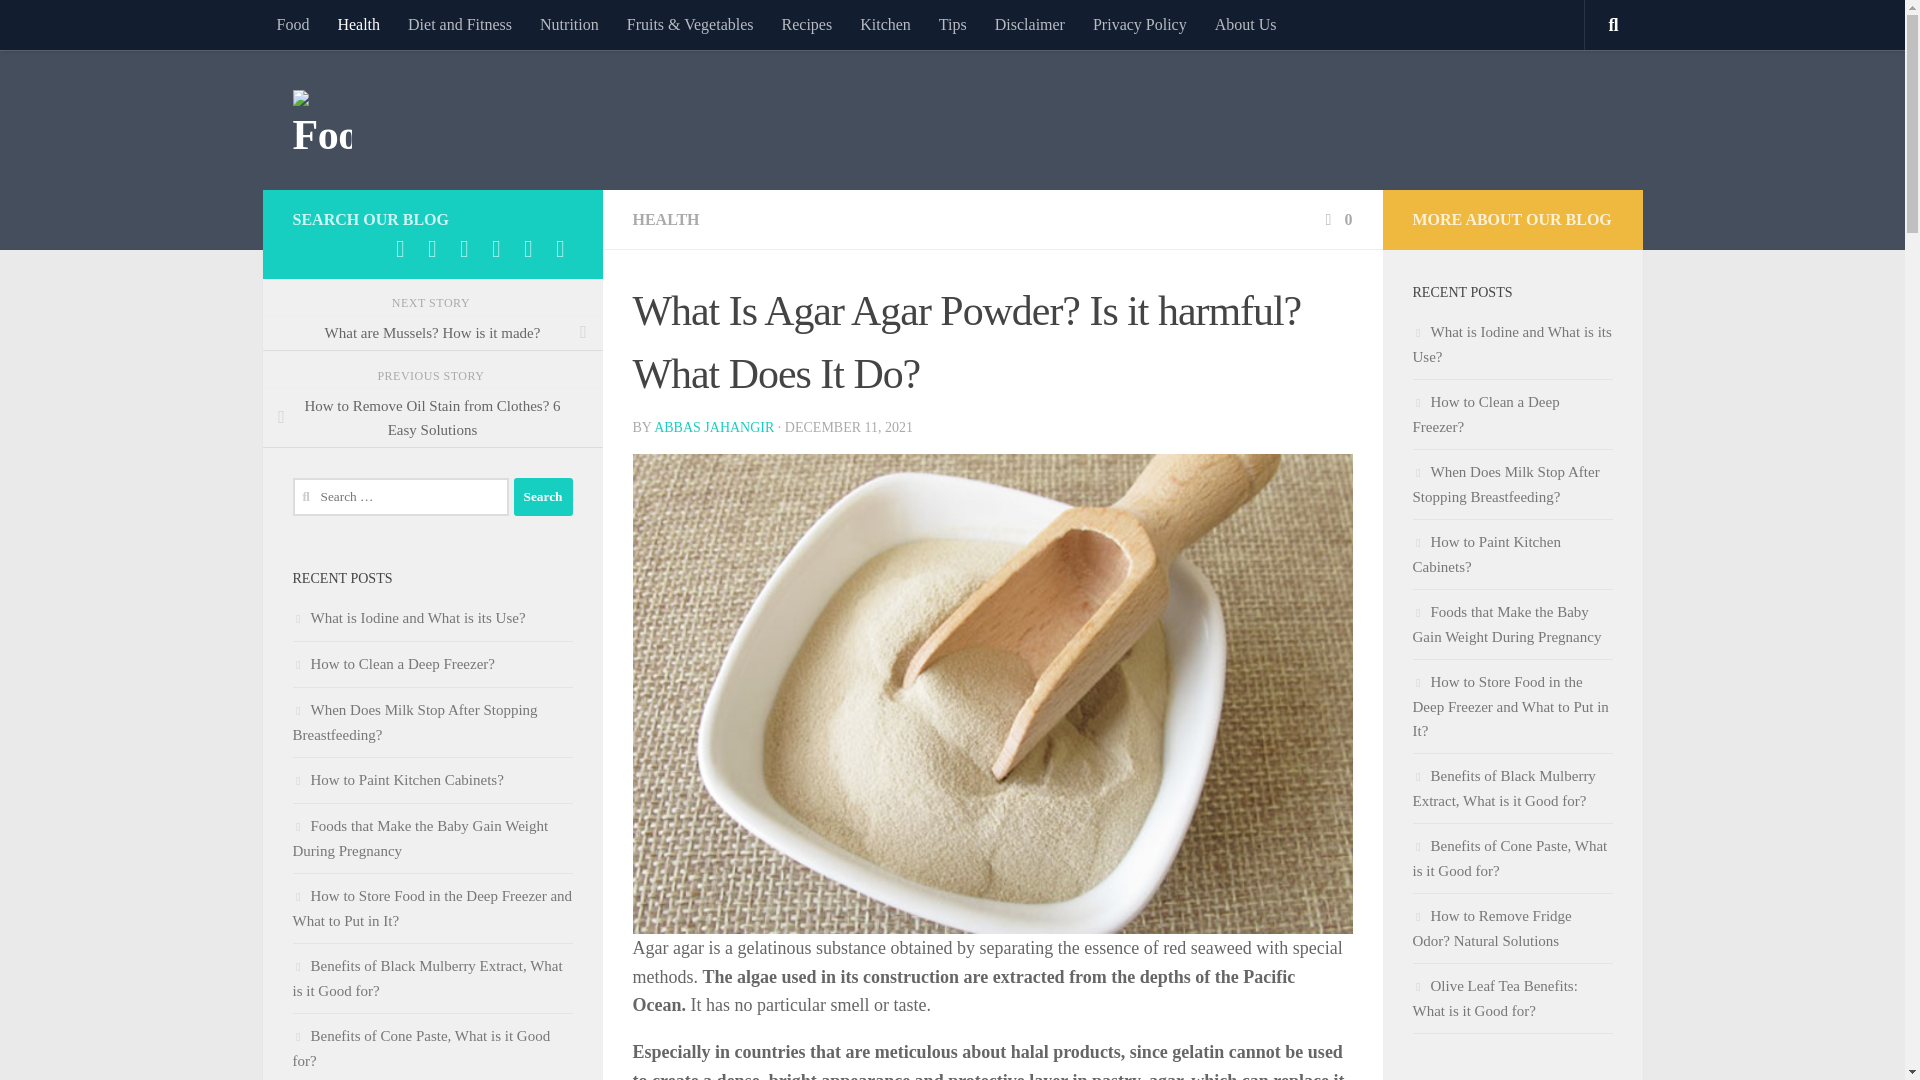 The width and height of the screenshot is (1920, 1080). What do you see at coordinates (1140, 24) in the screenshot?
I see `Privacy Policy` at bounding box center [1140, 24].